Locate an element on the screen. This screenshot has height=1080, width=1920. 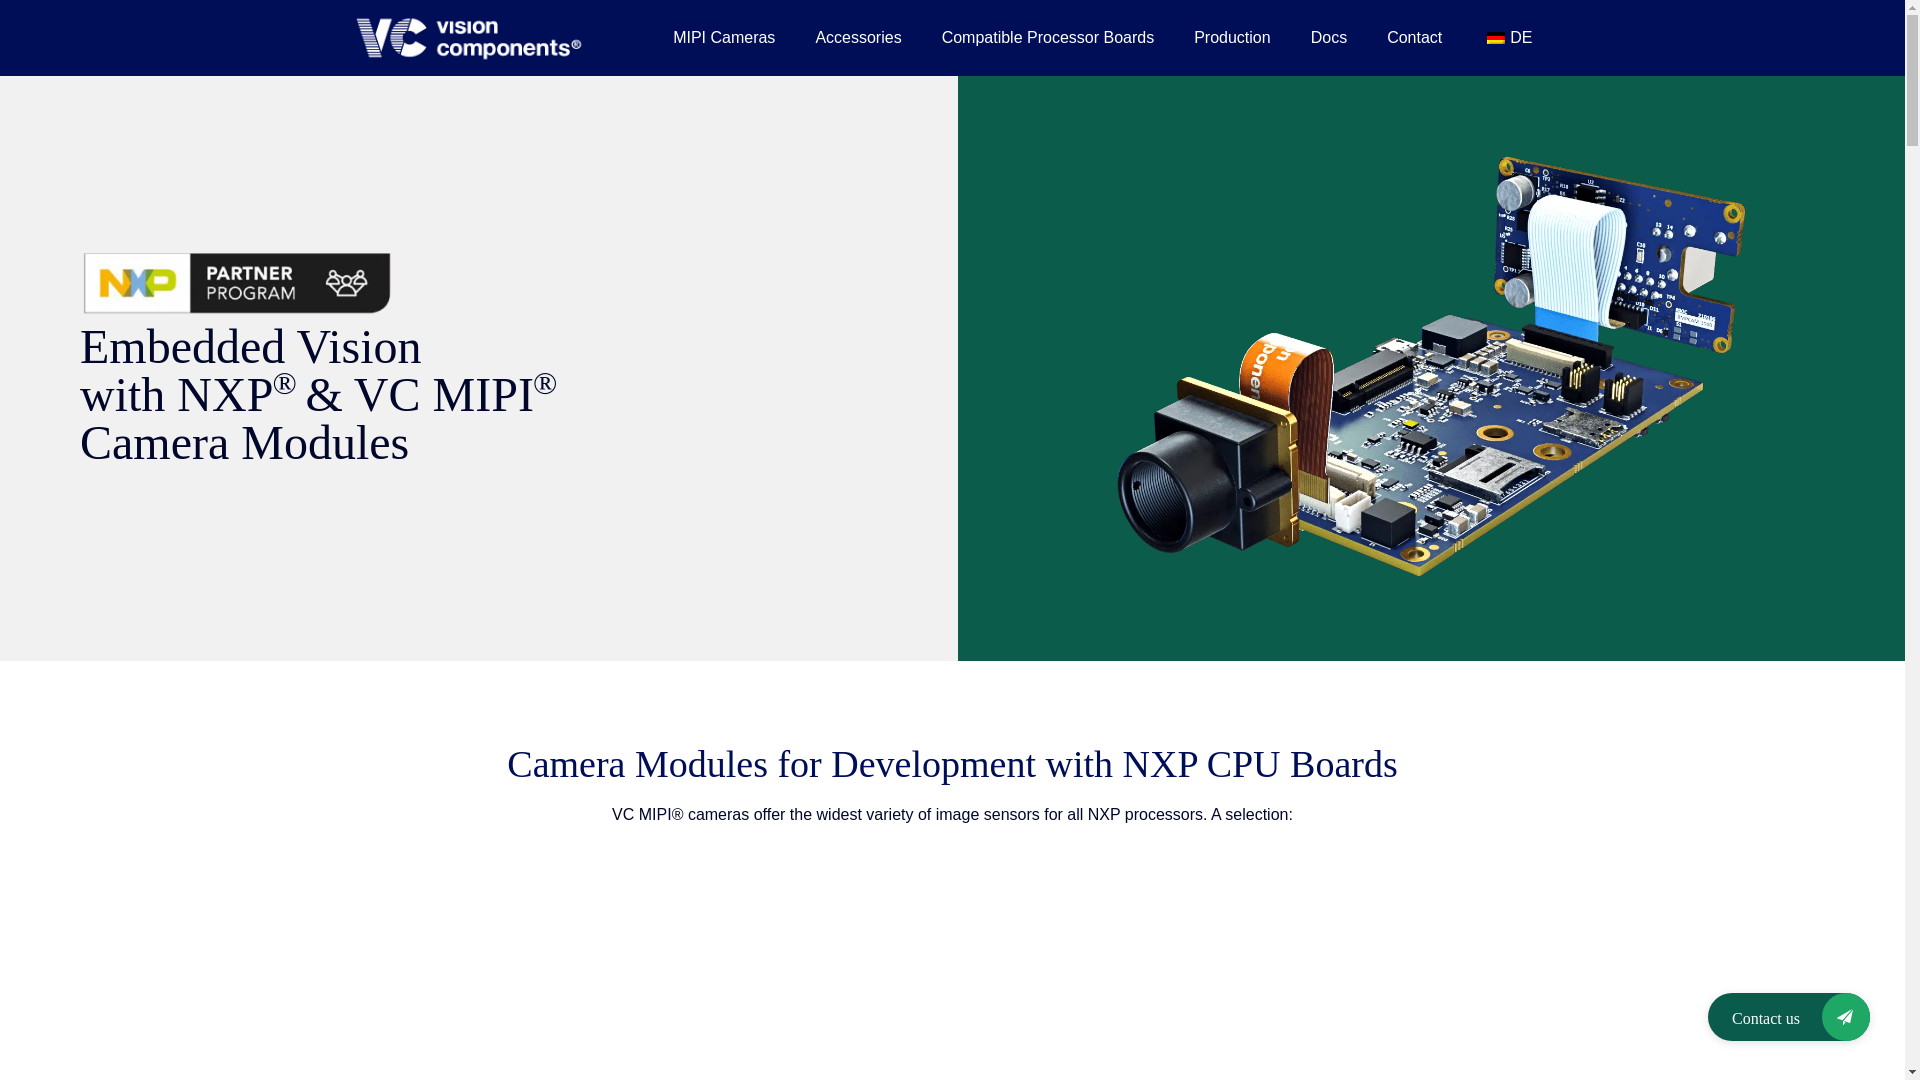
Contact is located at coordinates (1414, 38).